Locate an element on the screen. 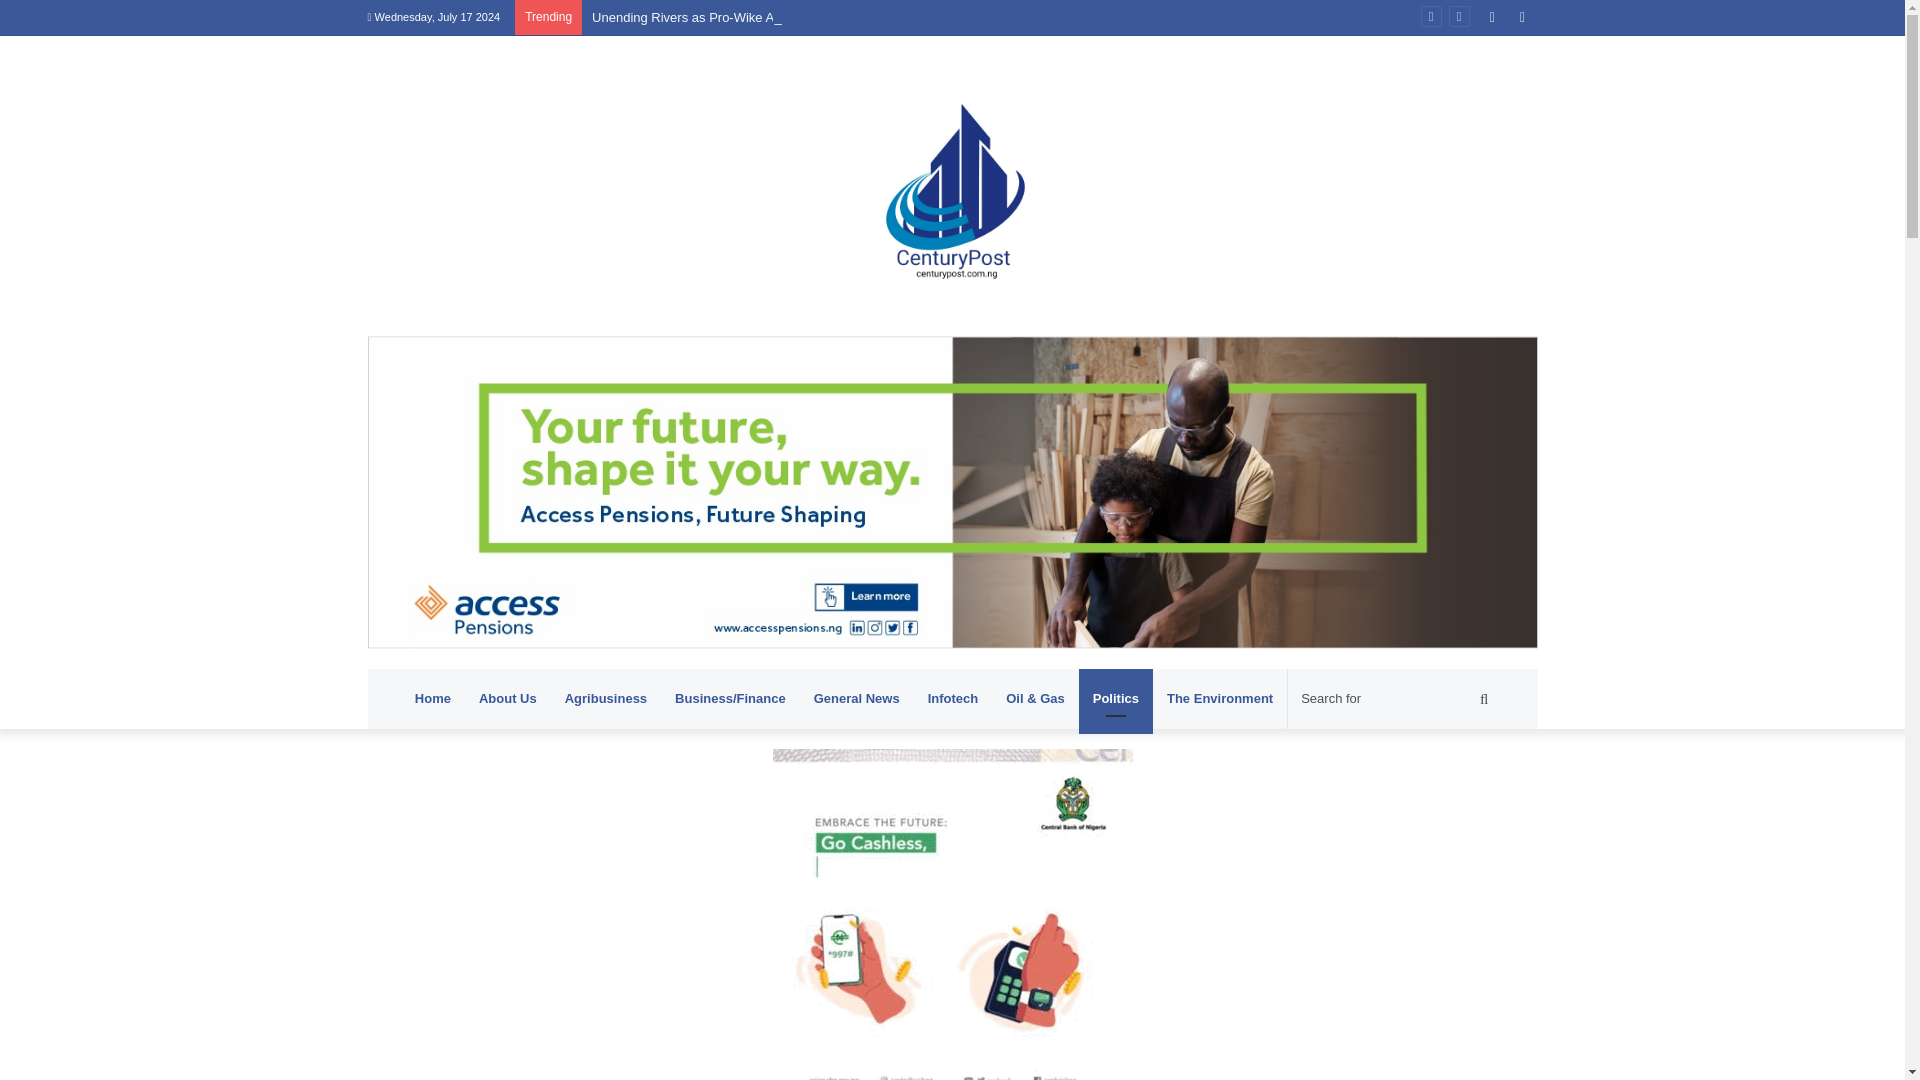  Agribusiness is located at coordinates (606, 698).